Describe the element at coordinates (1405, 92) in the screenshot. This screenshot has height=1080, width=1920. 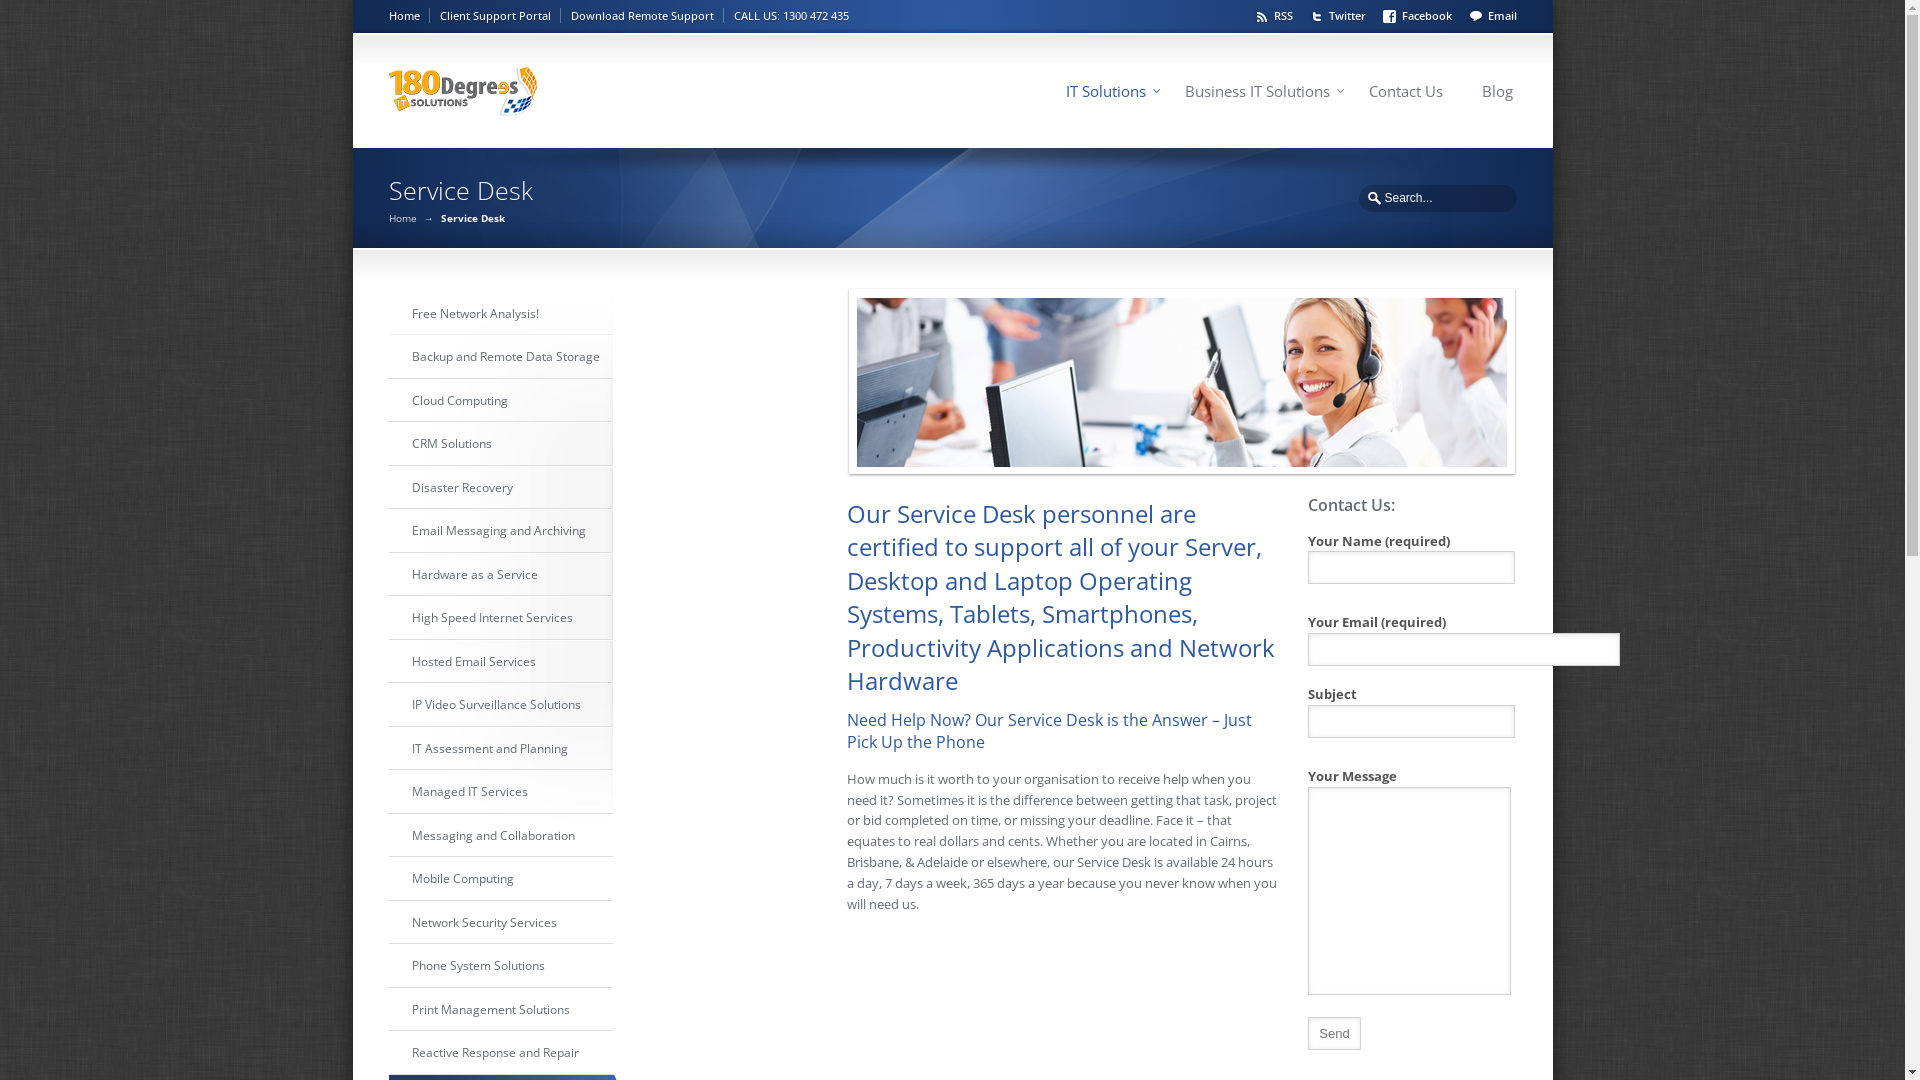
I see `Contact Us` at that location.